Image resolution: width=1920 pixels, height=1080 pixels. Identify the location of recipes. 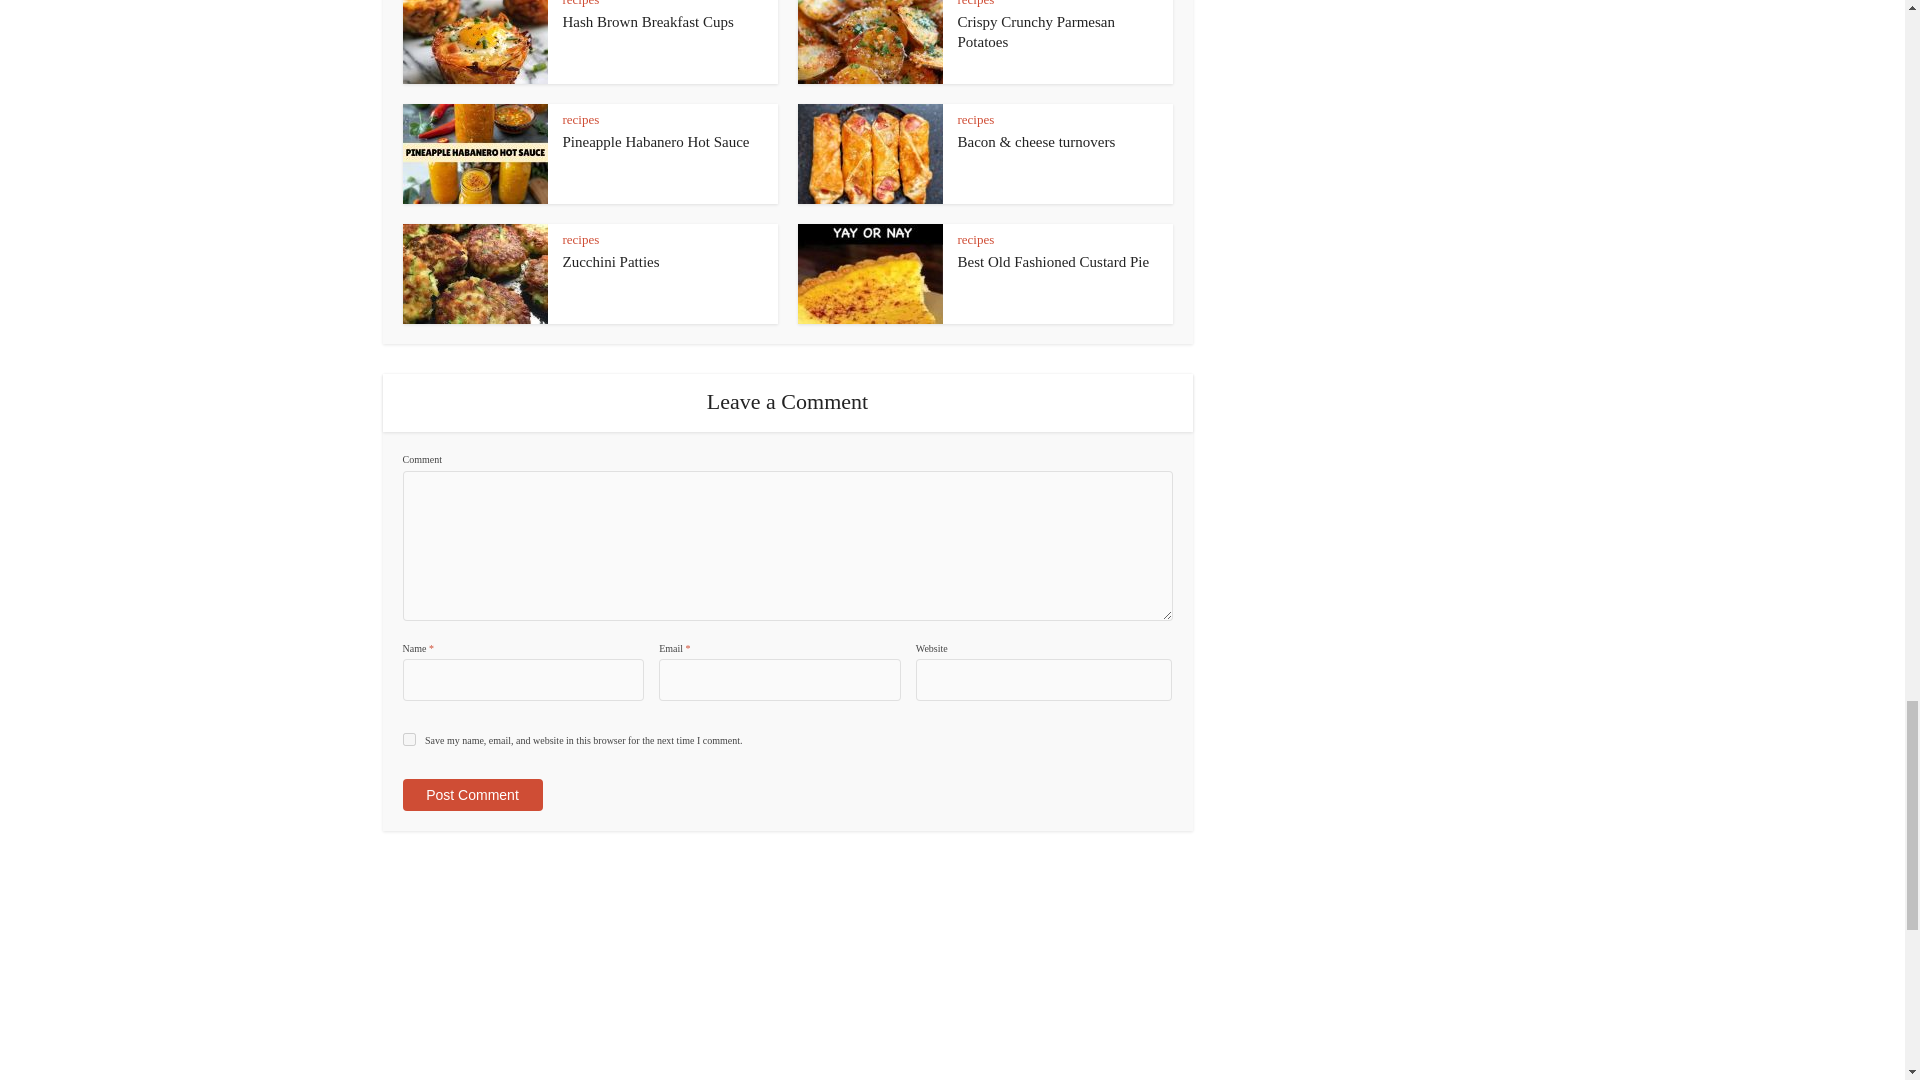
(976, 120).